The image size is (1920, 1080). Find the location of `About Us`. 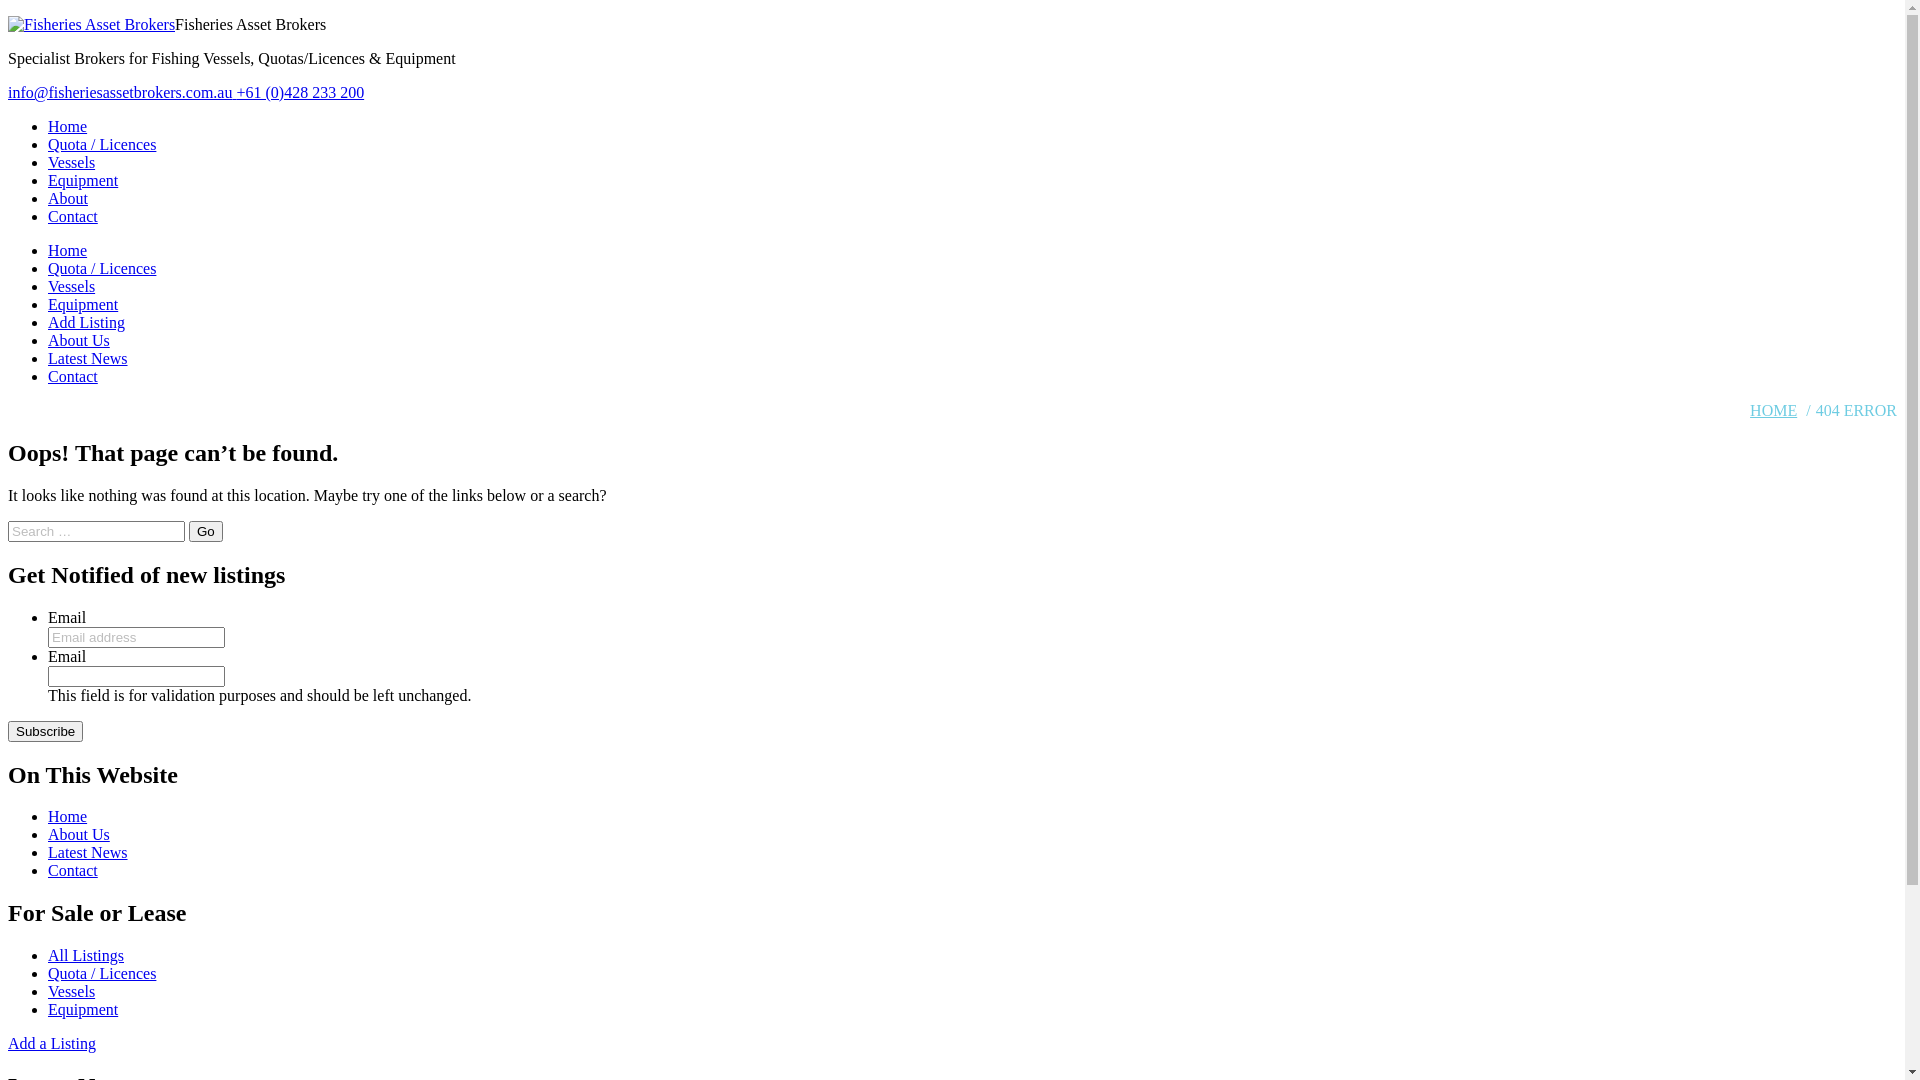

About Us is located at coordinates (79, 834).